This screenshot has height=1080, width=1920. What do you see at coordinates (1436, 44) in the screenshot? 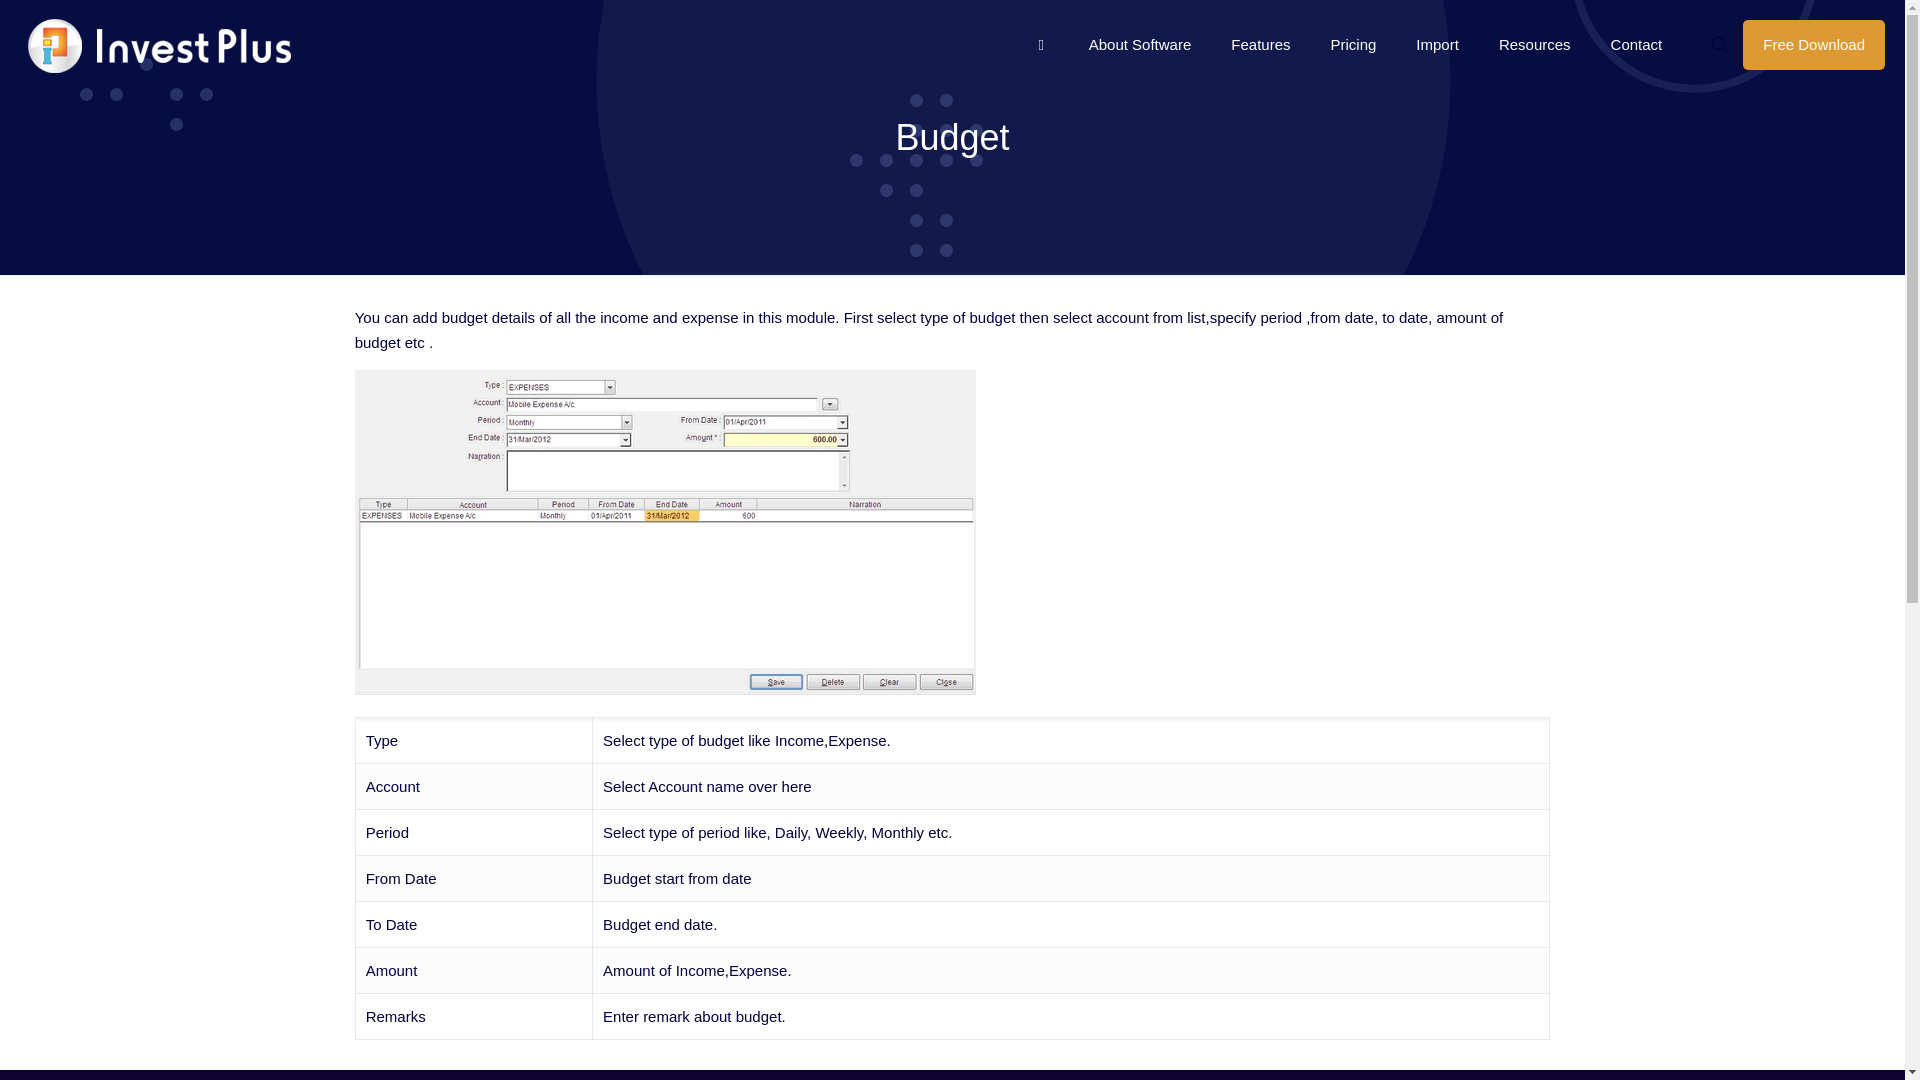
I see `Import` at bounding box center [1436, 44].